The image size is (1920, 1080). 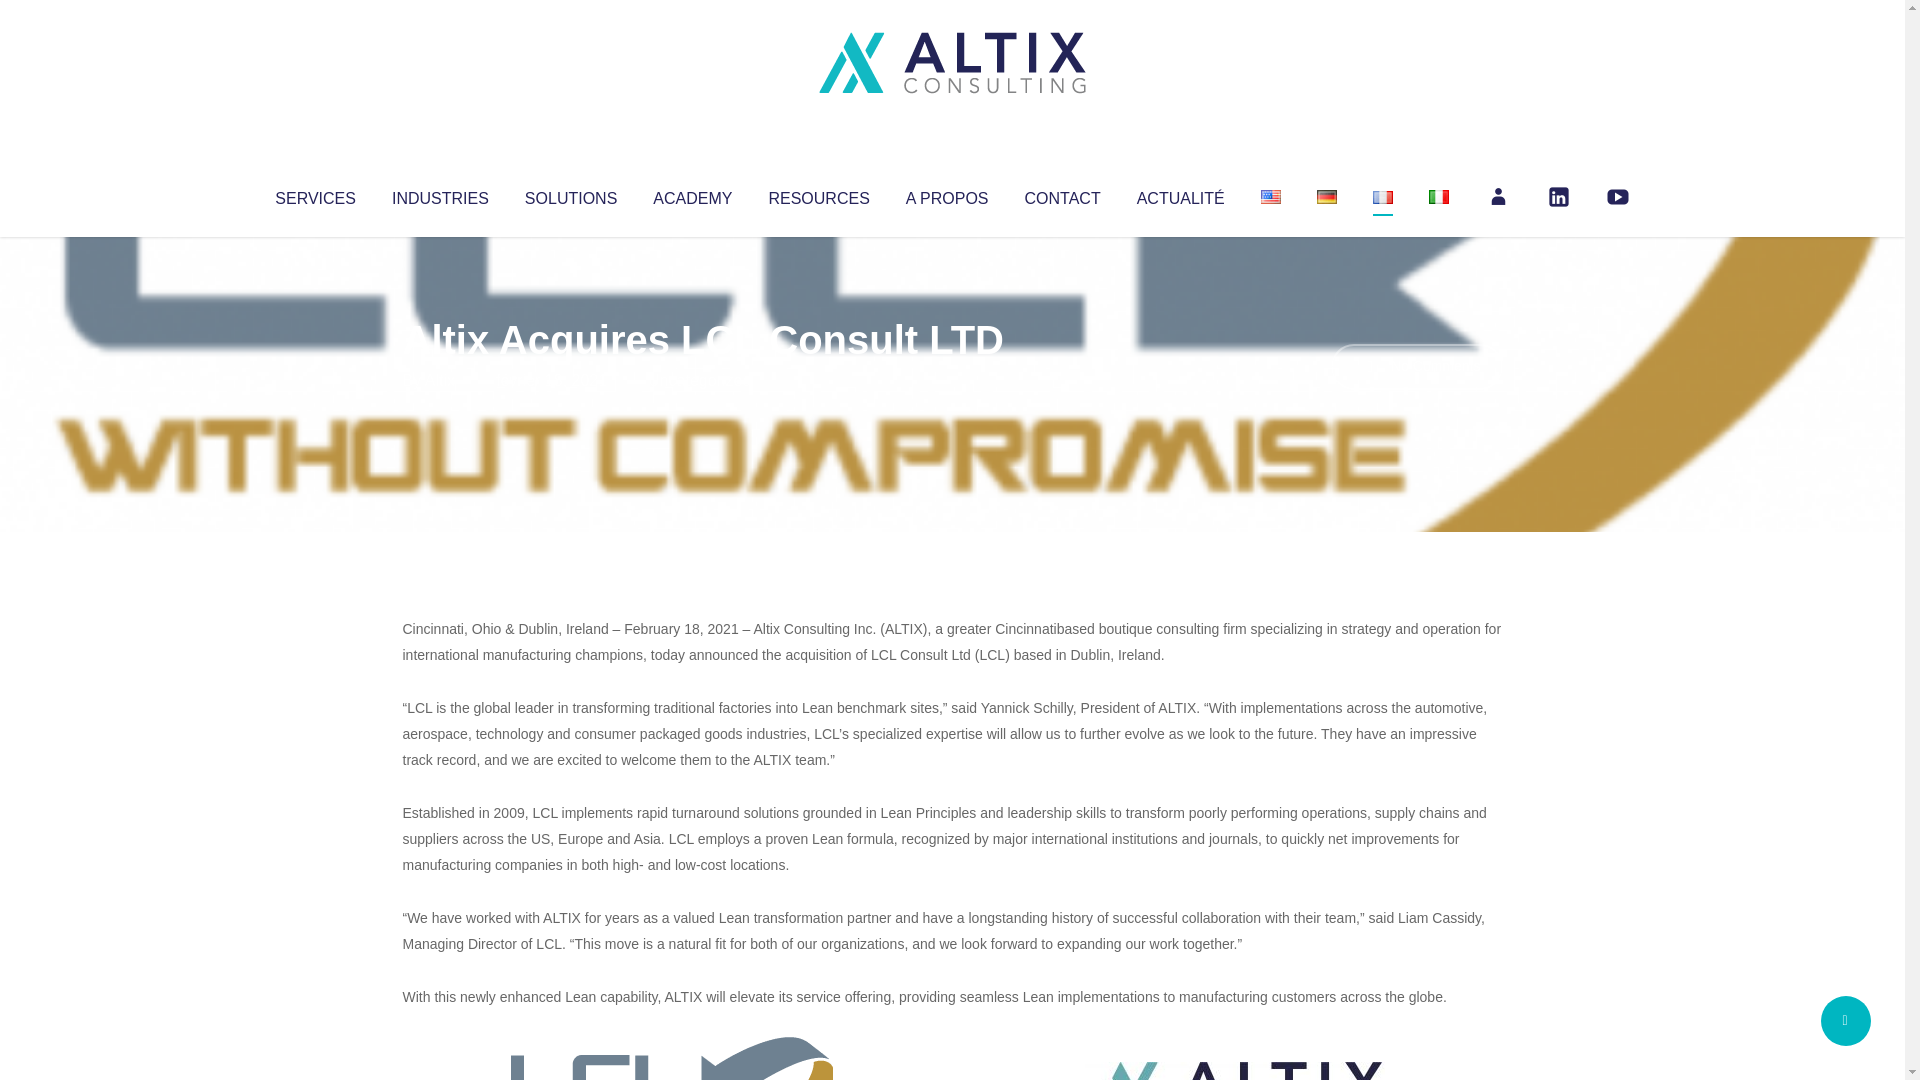 I want to click on A PROPOS, so click(x=947, y=194).